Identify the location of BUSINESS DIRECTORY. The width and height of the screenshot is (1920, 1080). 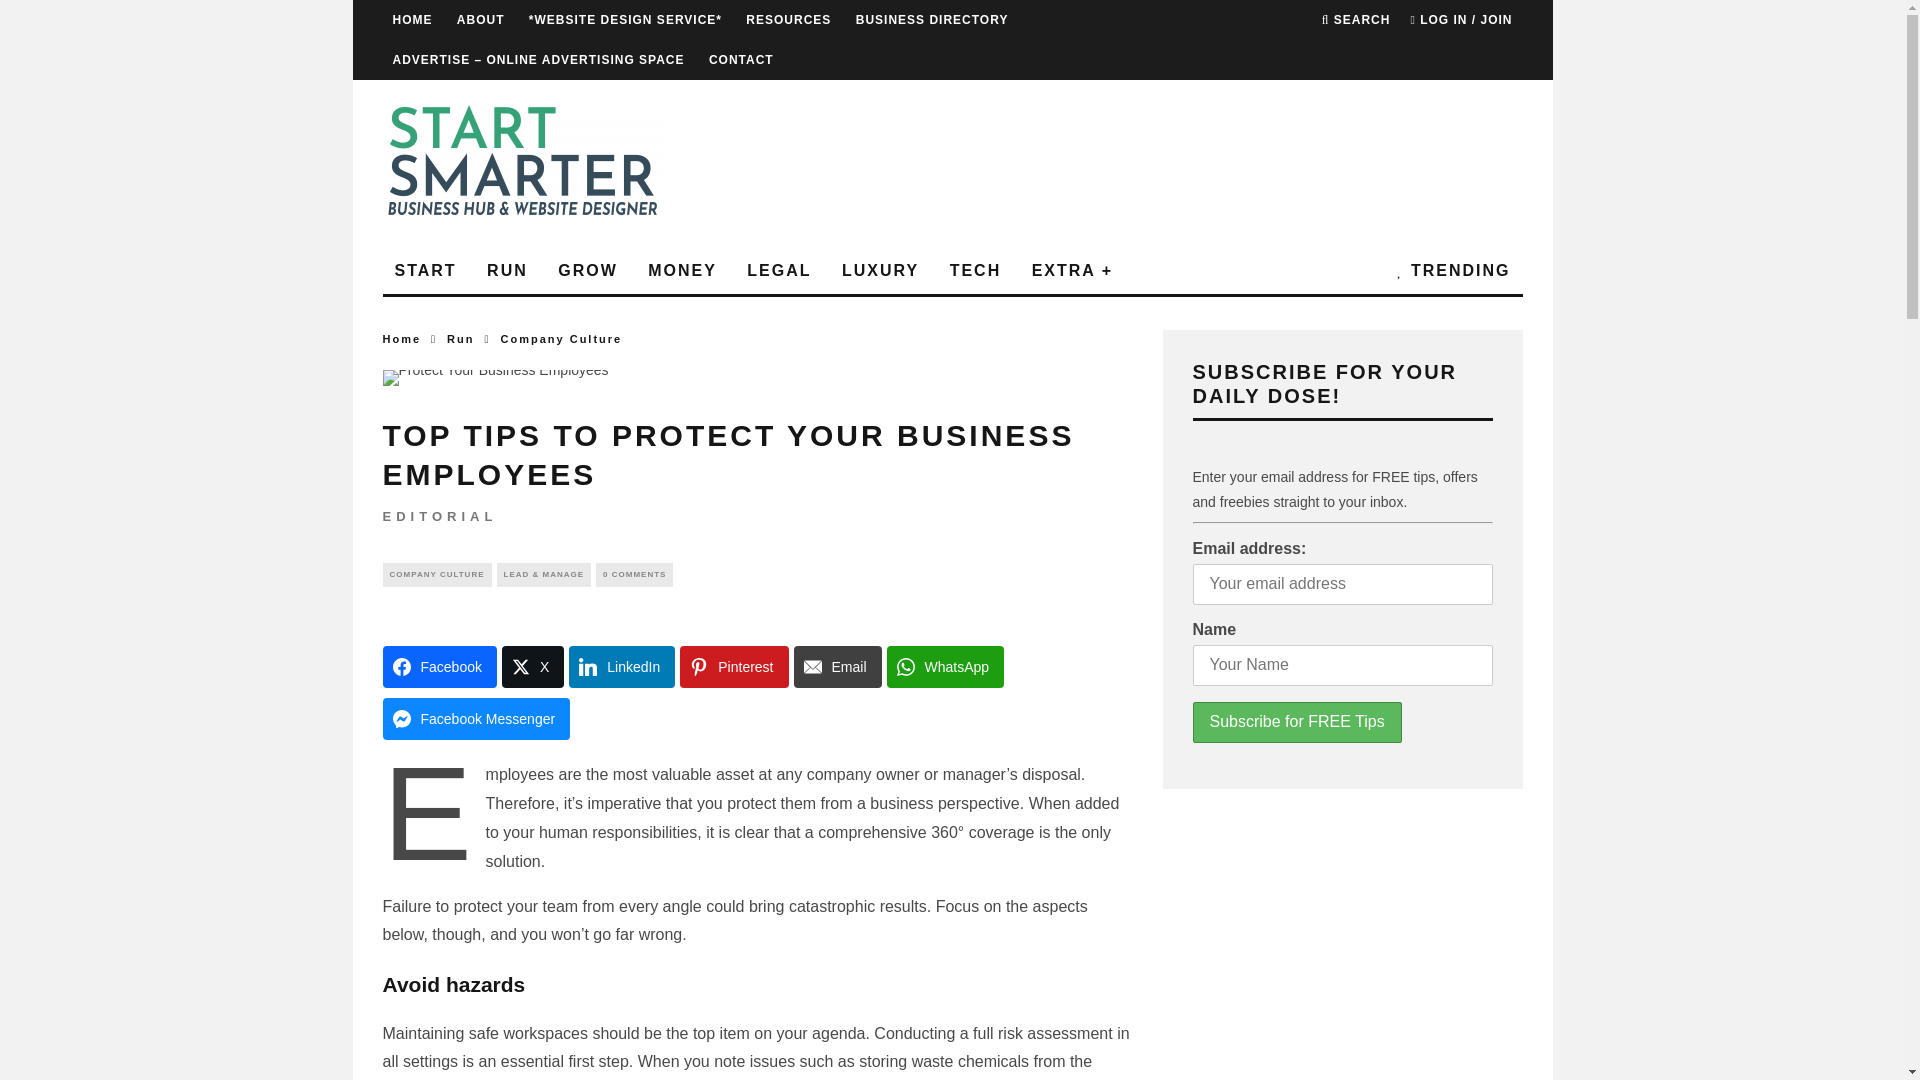
(932, 20).